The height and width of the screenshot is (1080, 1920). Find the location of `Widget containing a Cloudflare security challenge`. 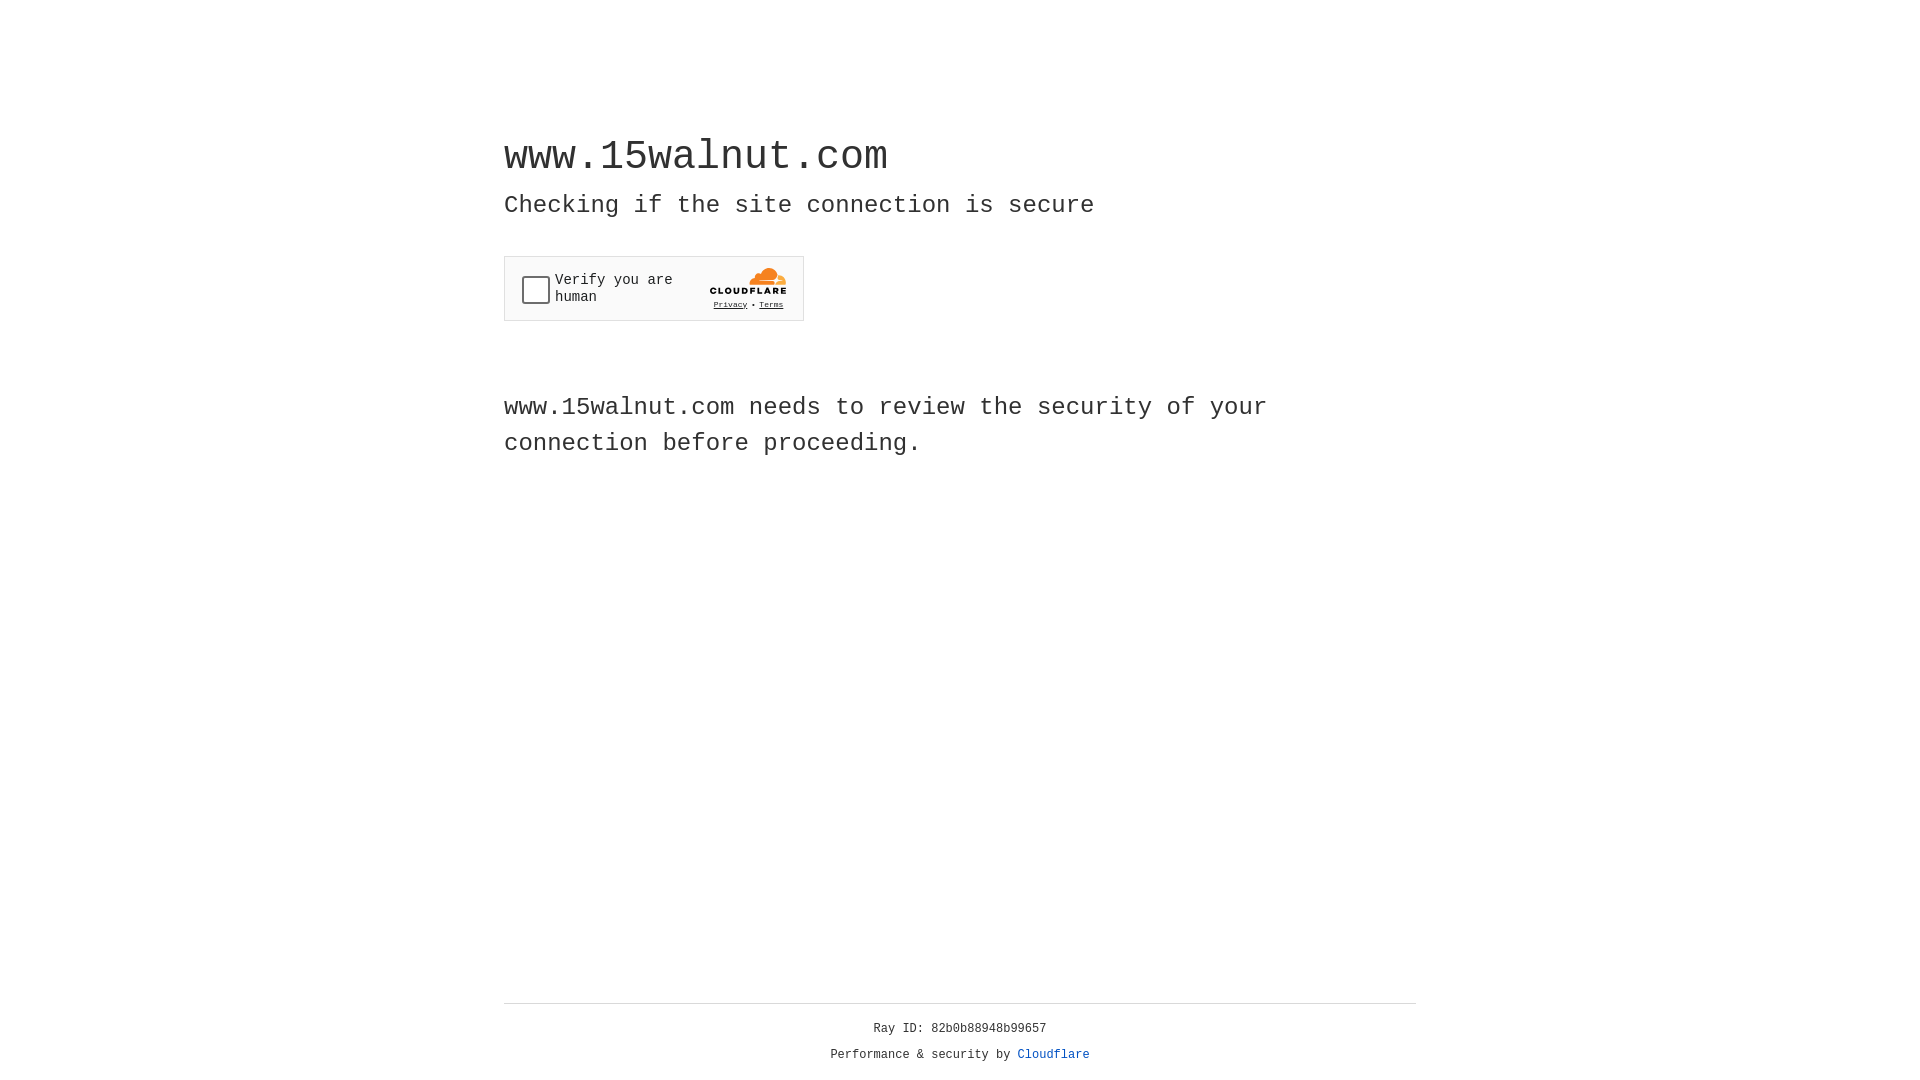

Widget containing a Cloudflare security challenge is located at coordinates (654, 288).